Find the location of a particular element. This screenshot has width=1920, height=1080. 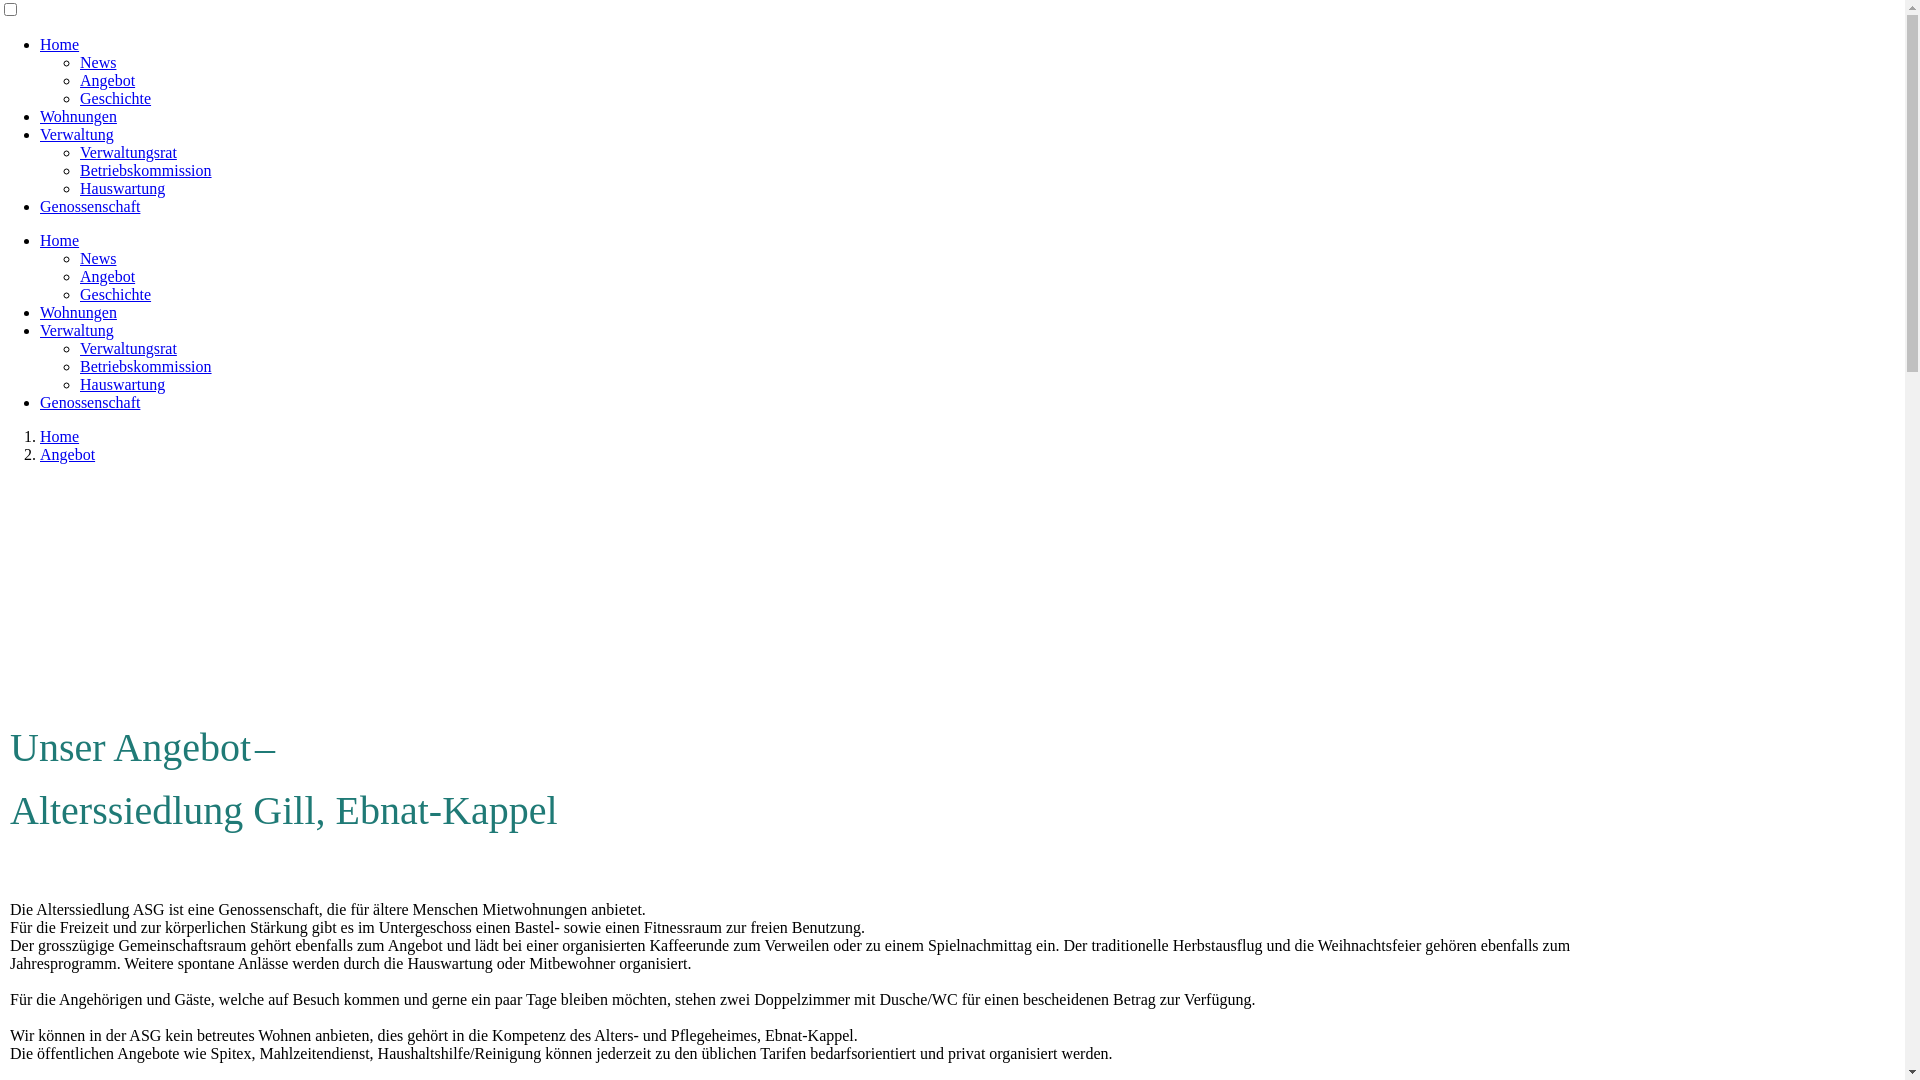

Verwaltung is located at coordinates (77, 134).